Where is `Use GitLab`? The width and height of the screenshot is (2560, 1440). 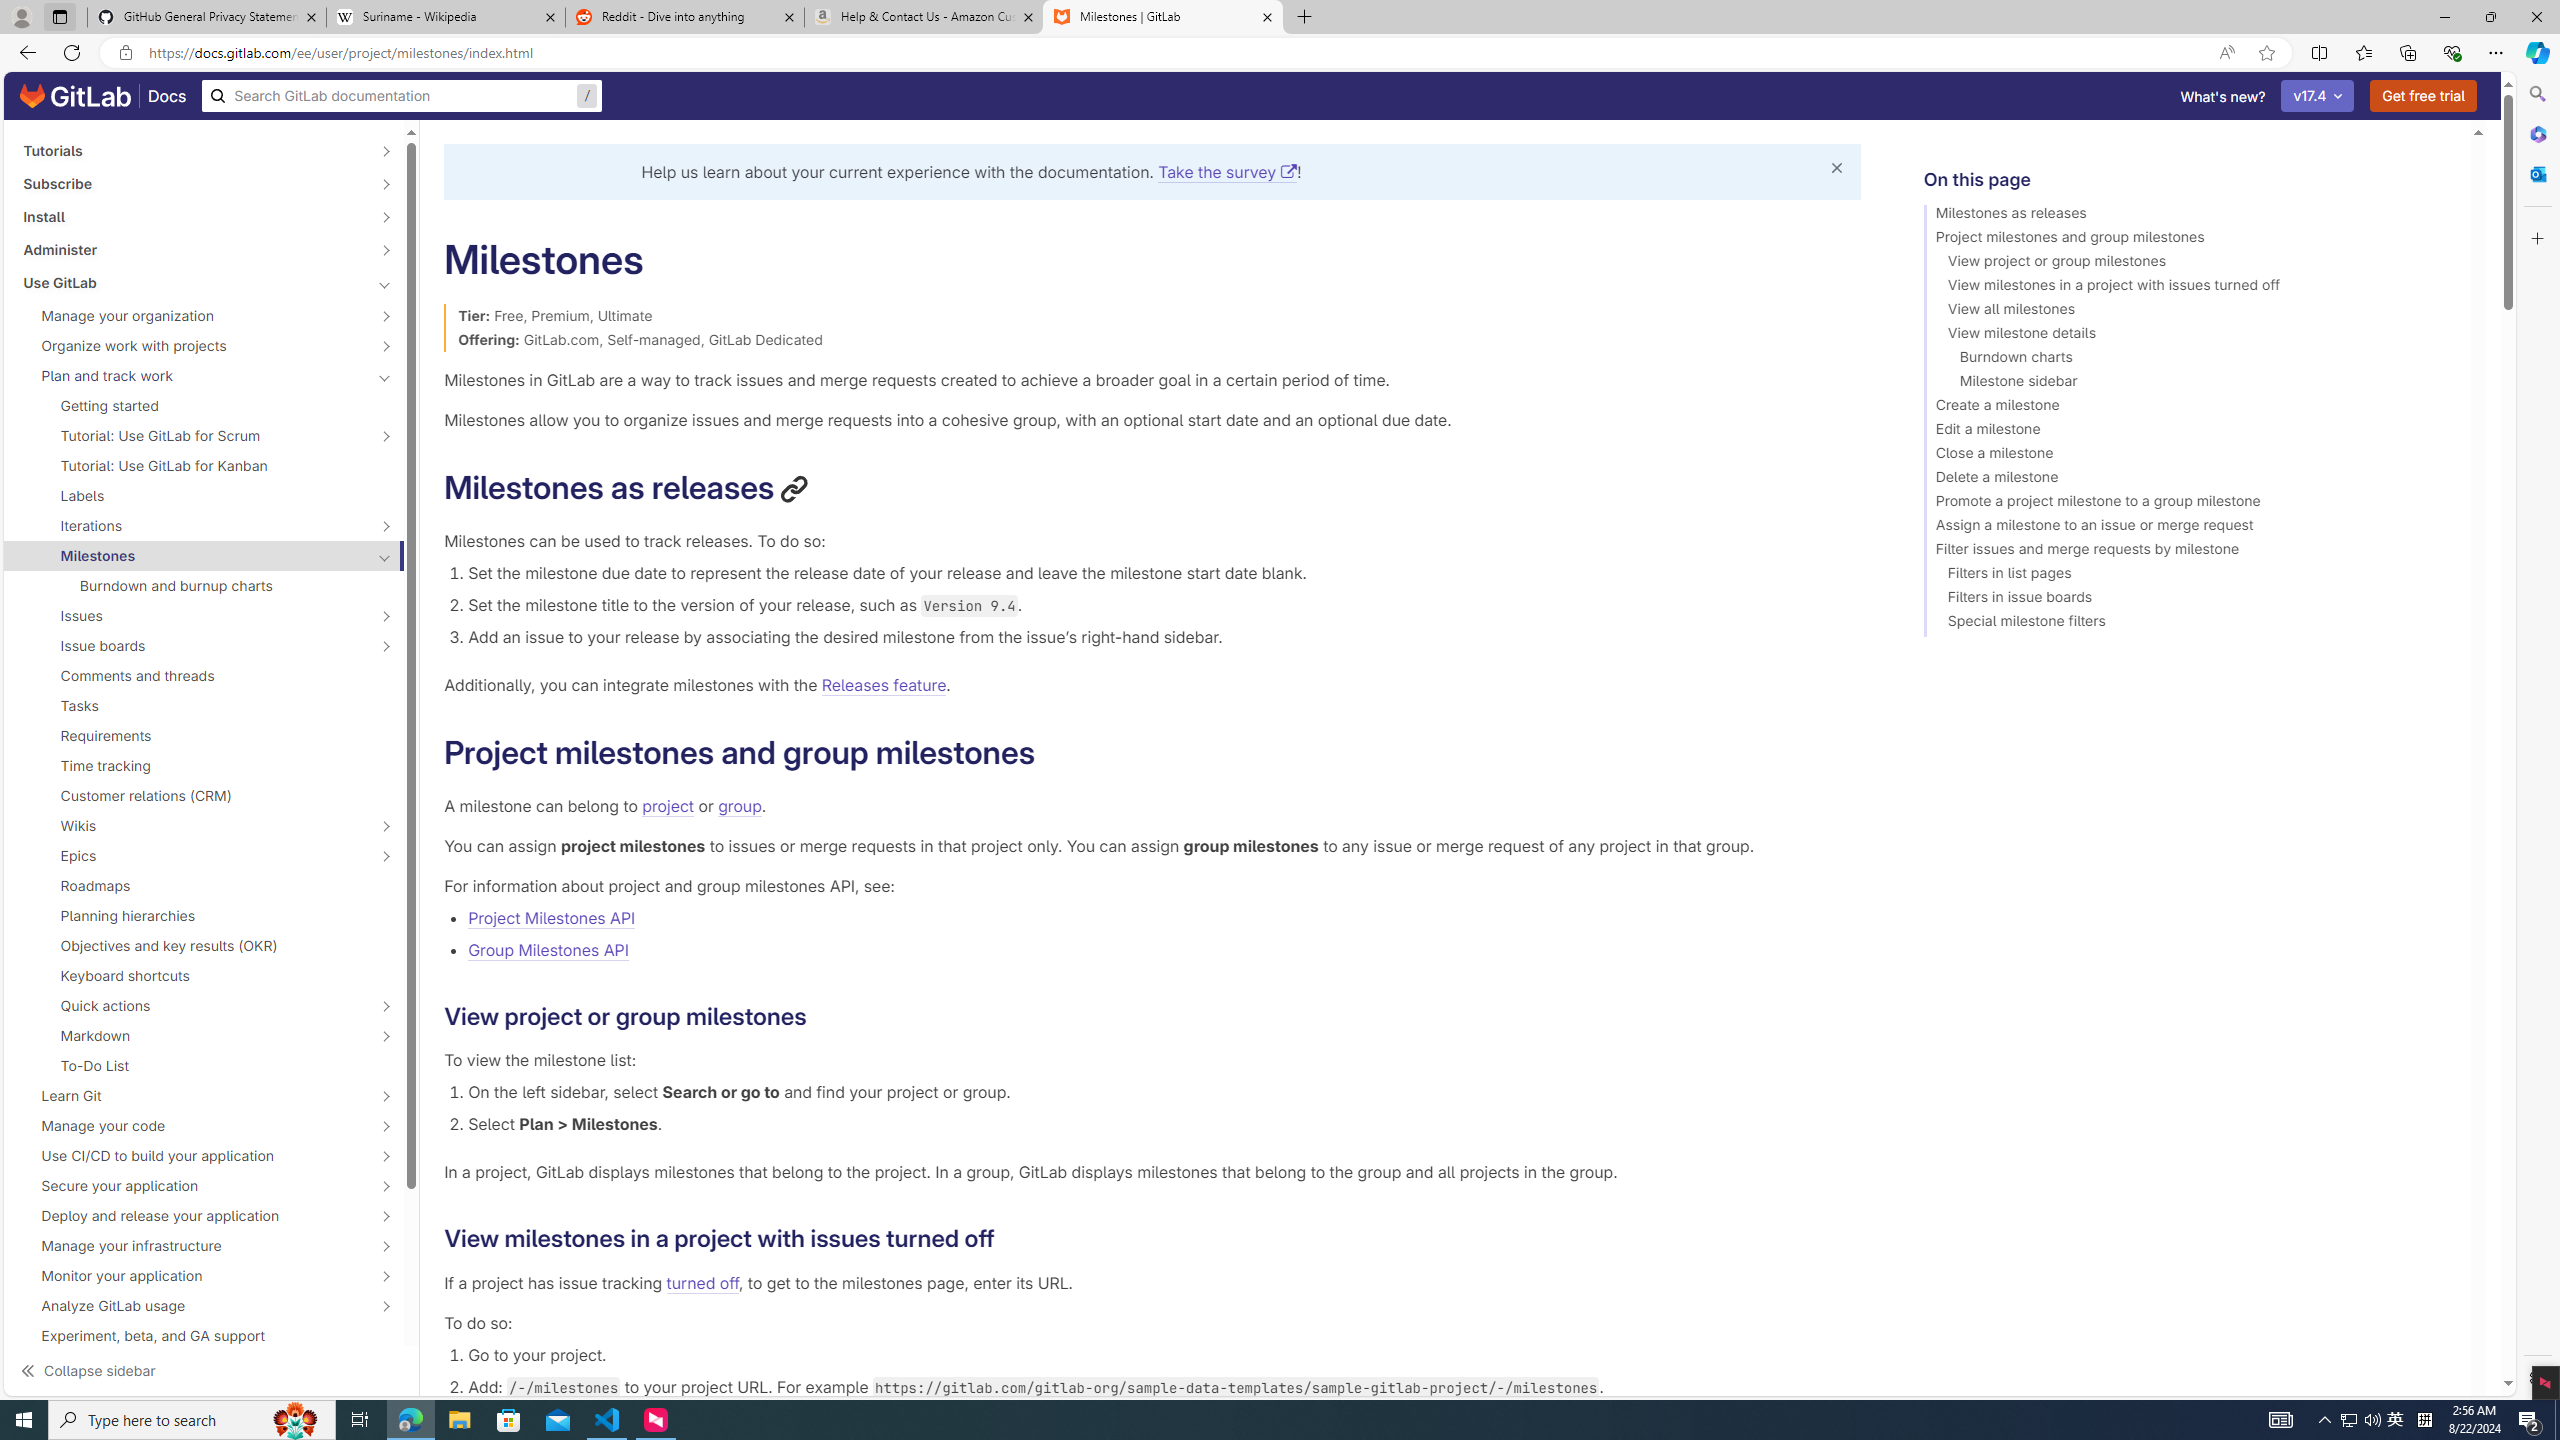
Use GitLab is located at coordinates (193, 282).